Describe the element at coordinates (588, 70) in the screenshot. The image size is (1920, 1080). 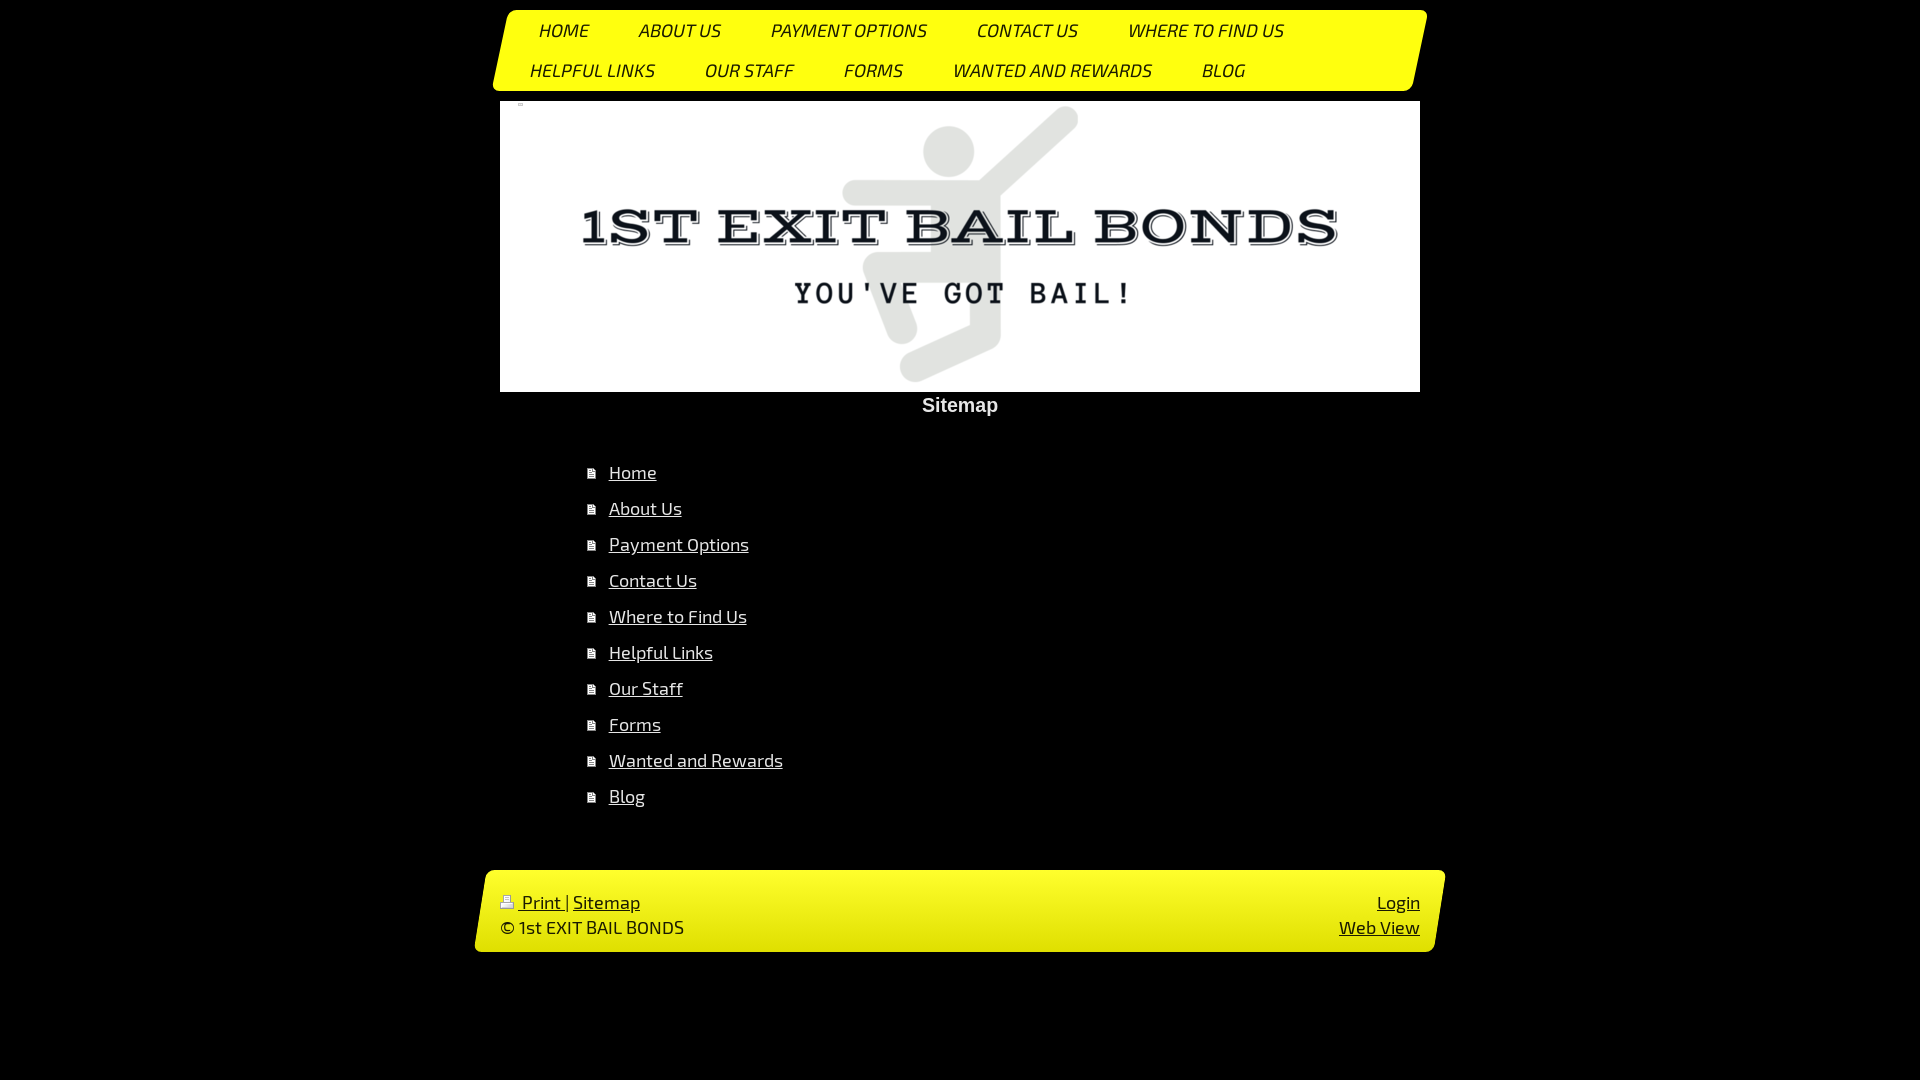
I see `HELPFUL LINKS` at that location.